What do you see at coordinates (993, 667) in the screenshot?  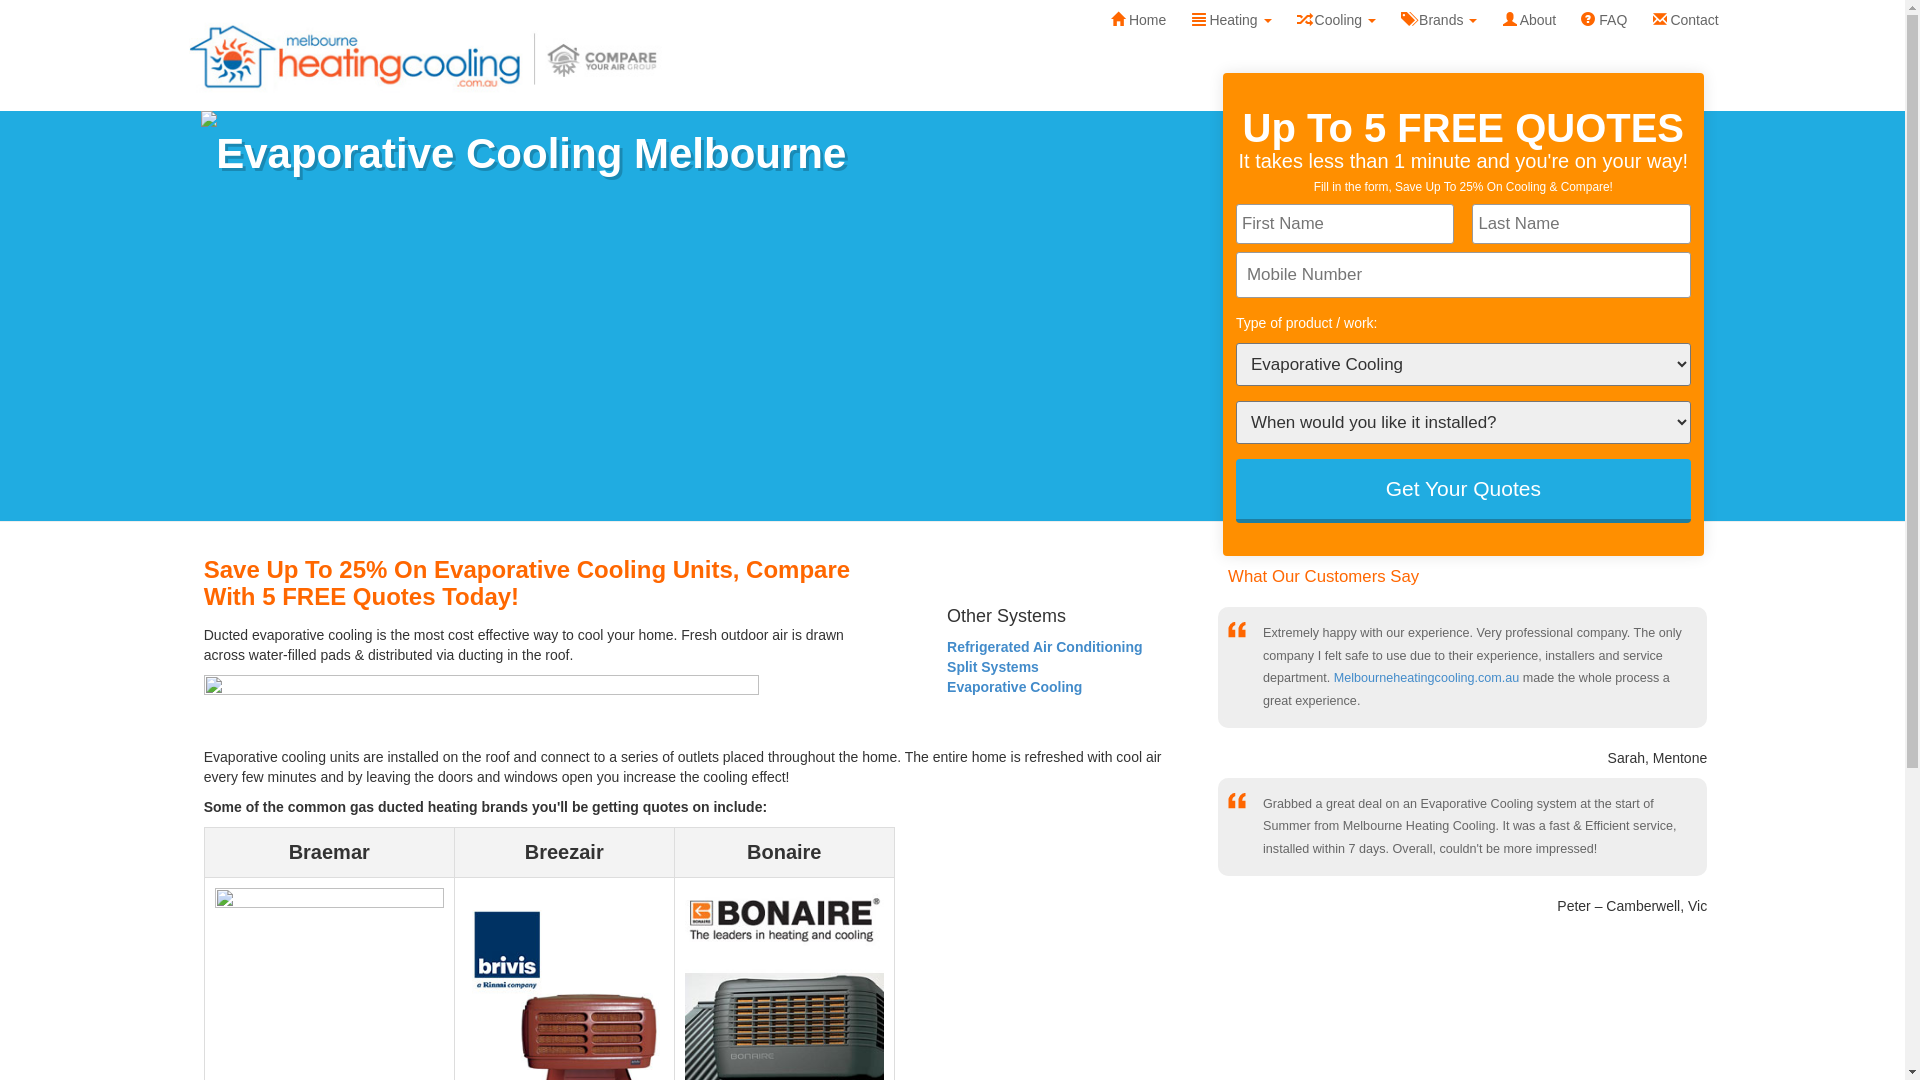 I see `Split Systems` at bounding box center [993, 667].